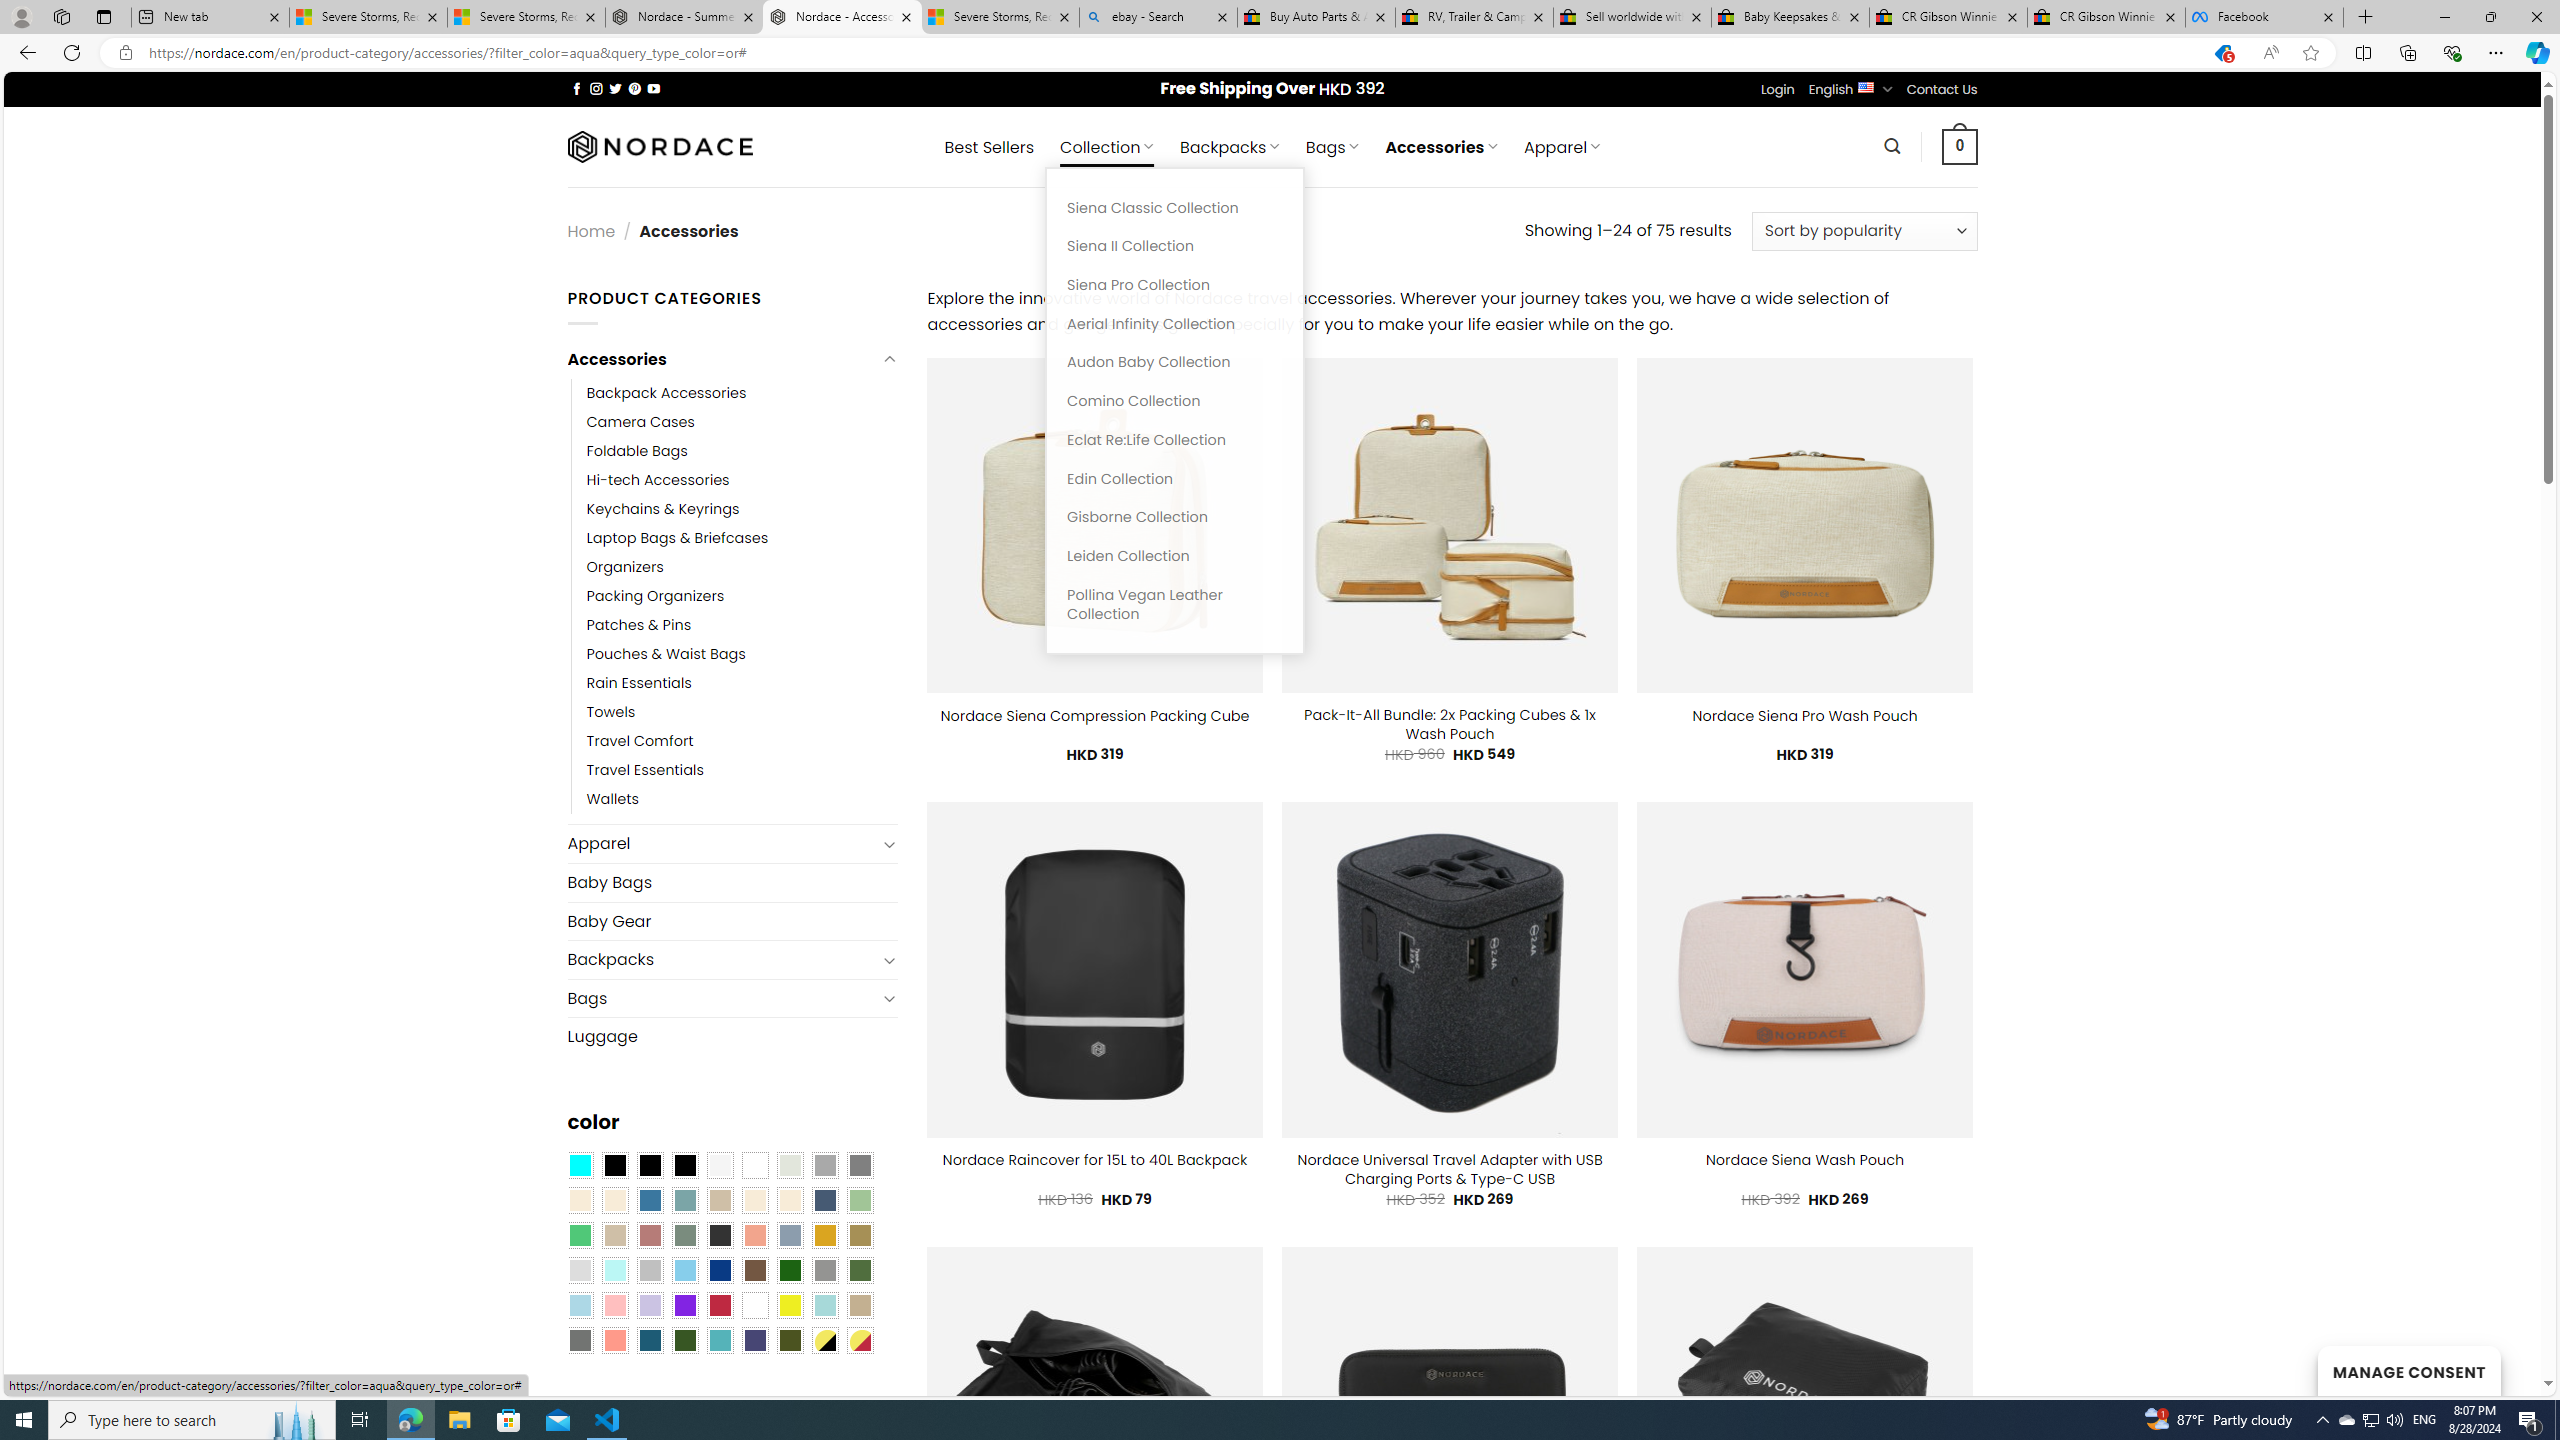 This screenshot has width=2560, height=1440. What do you see at coordinates (684, 1340) in the screenshot?
I see `Forest` at bounding box center [684, 1340].